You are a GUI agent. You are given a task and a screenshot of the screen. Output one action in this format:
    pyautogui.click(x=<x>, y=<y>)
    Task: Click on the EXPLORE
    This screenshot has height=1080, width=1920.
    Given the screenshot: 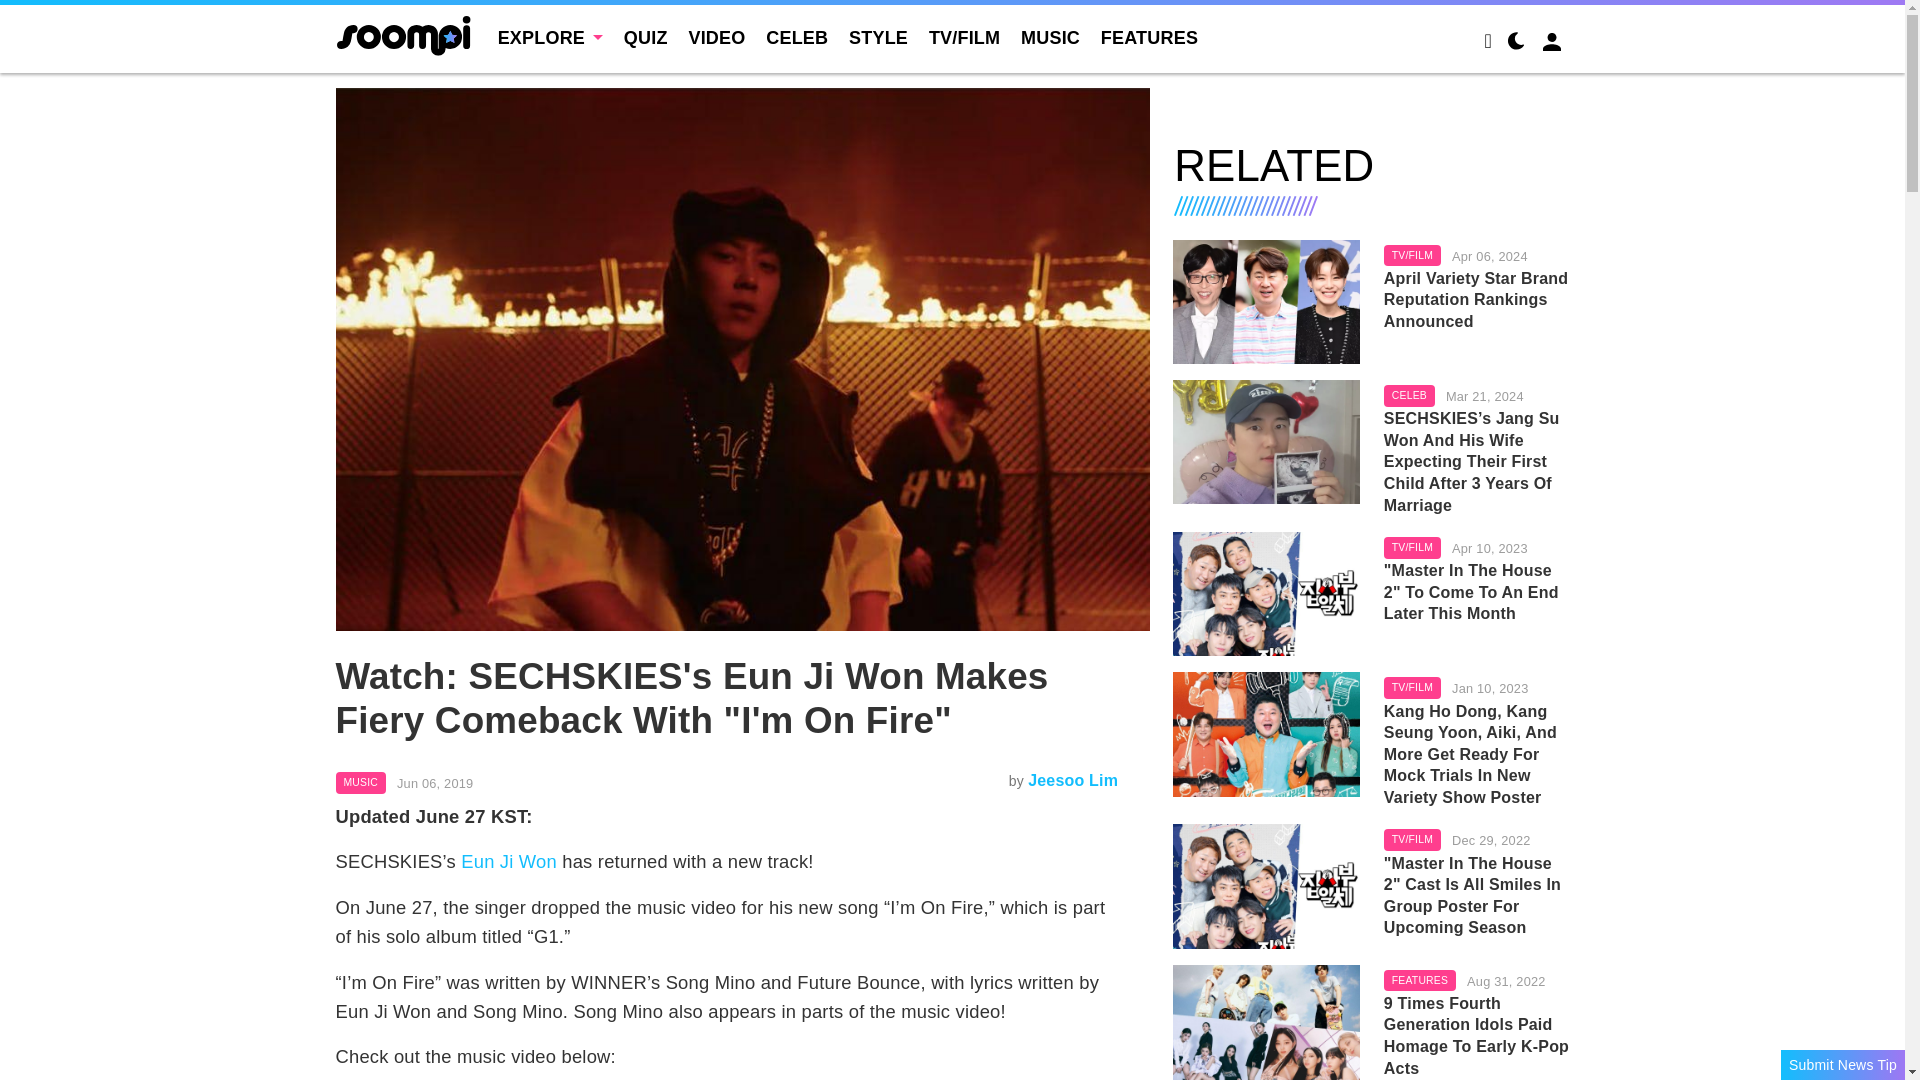 What is the action you would take?
    pyautogui.click(x=550, y=38)
    